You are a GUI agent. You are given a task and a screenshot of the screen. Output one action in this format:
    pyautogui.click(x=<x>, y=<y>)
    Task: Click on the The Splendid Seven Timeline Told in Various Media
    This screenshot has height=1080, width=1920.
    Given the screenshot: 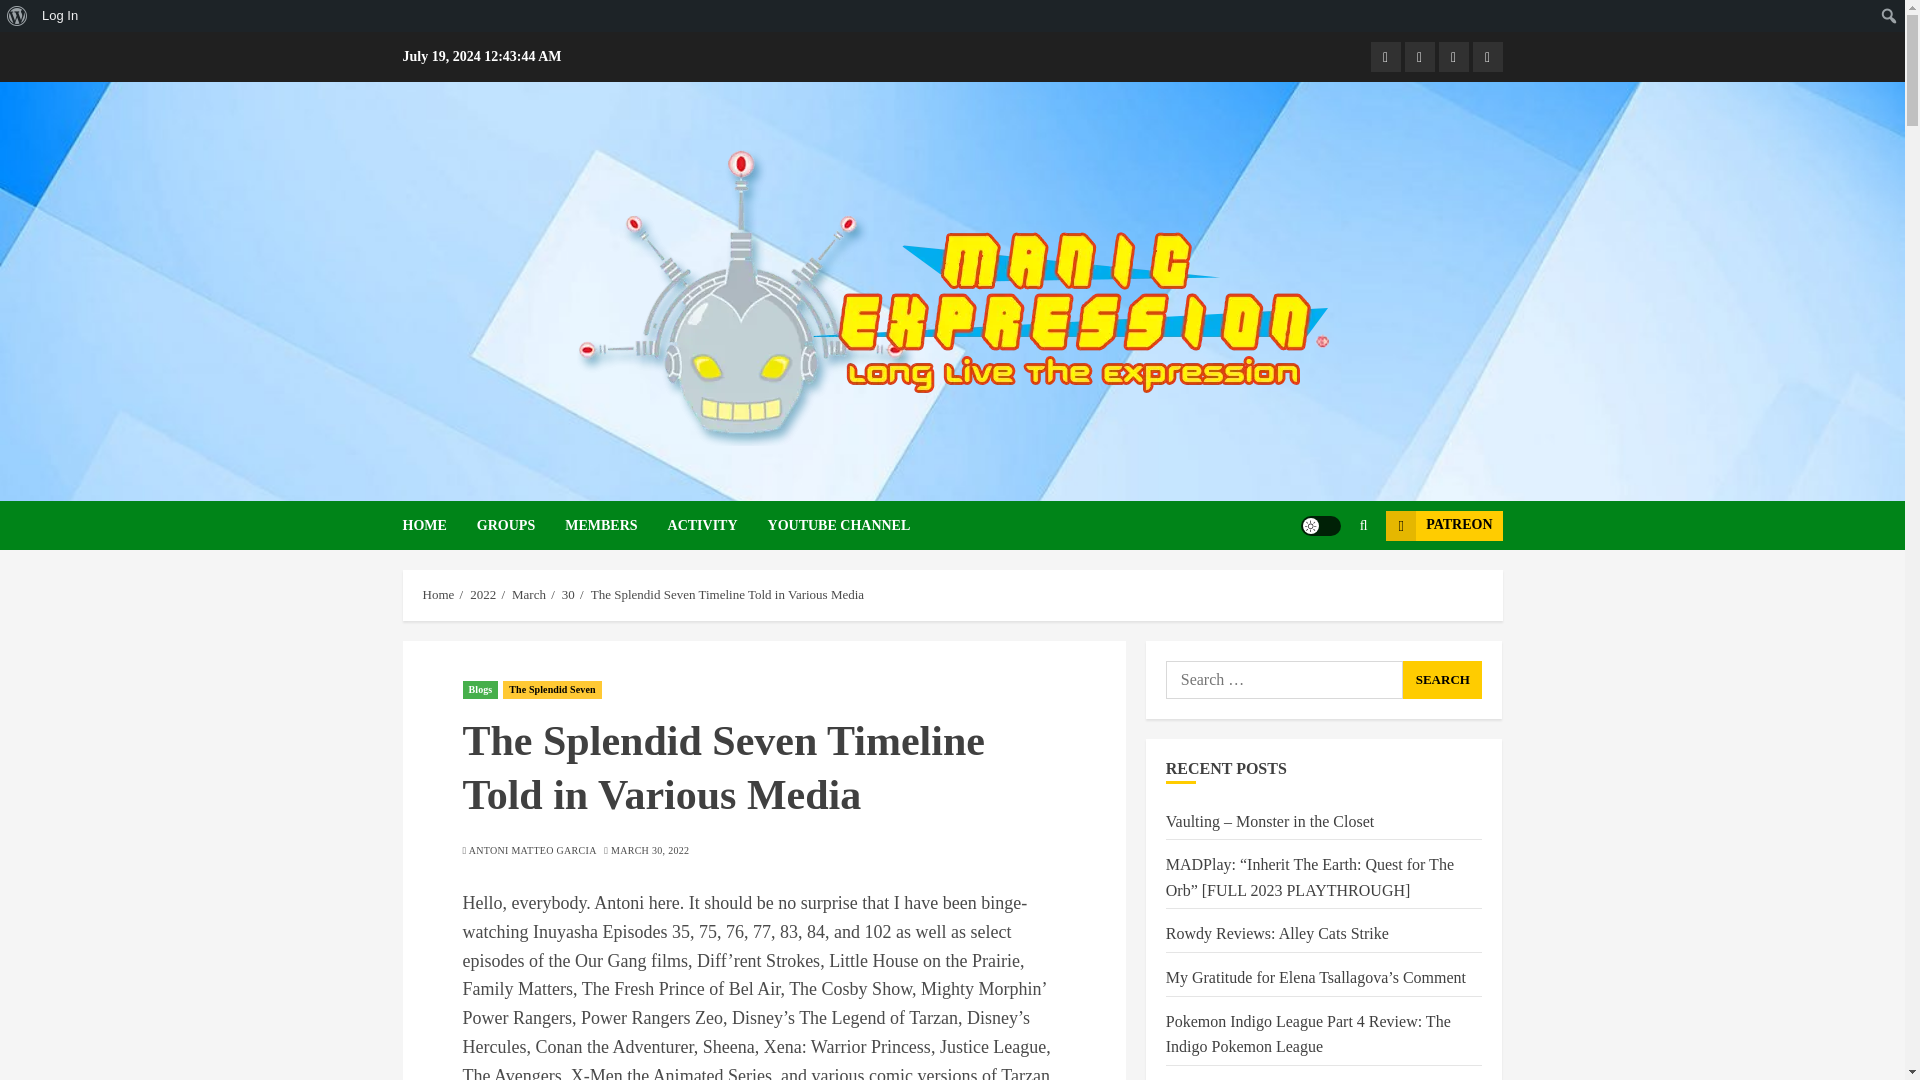 What is the action you would take?
    pyautogui.click(x=728, y=594)
    